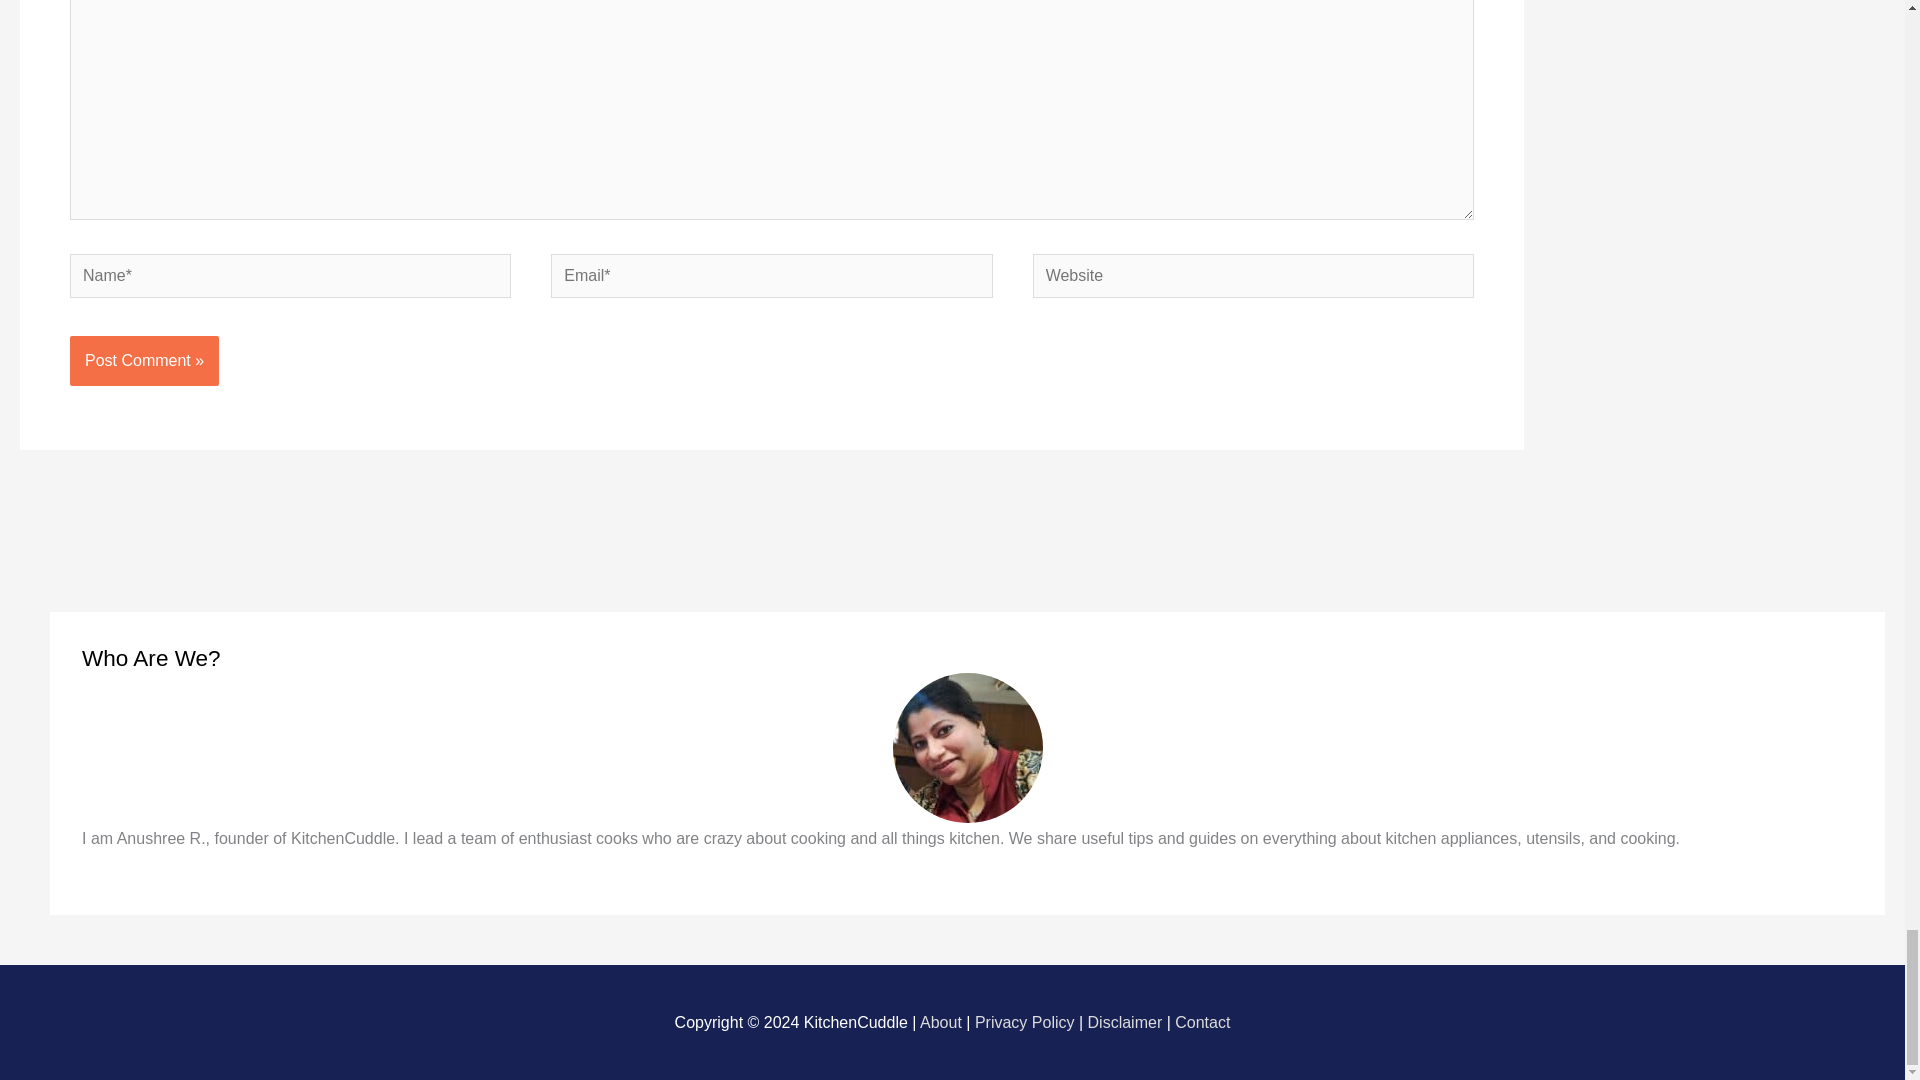 The image size is (1920, 1080). Describe the element at coordinates (1025, 1022) in the screenshot. I see `Privacy Policy` at that location.